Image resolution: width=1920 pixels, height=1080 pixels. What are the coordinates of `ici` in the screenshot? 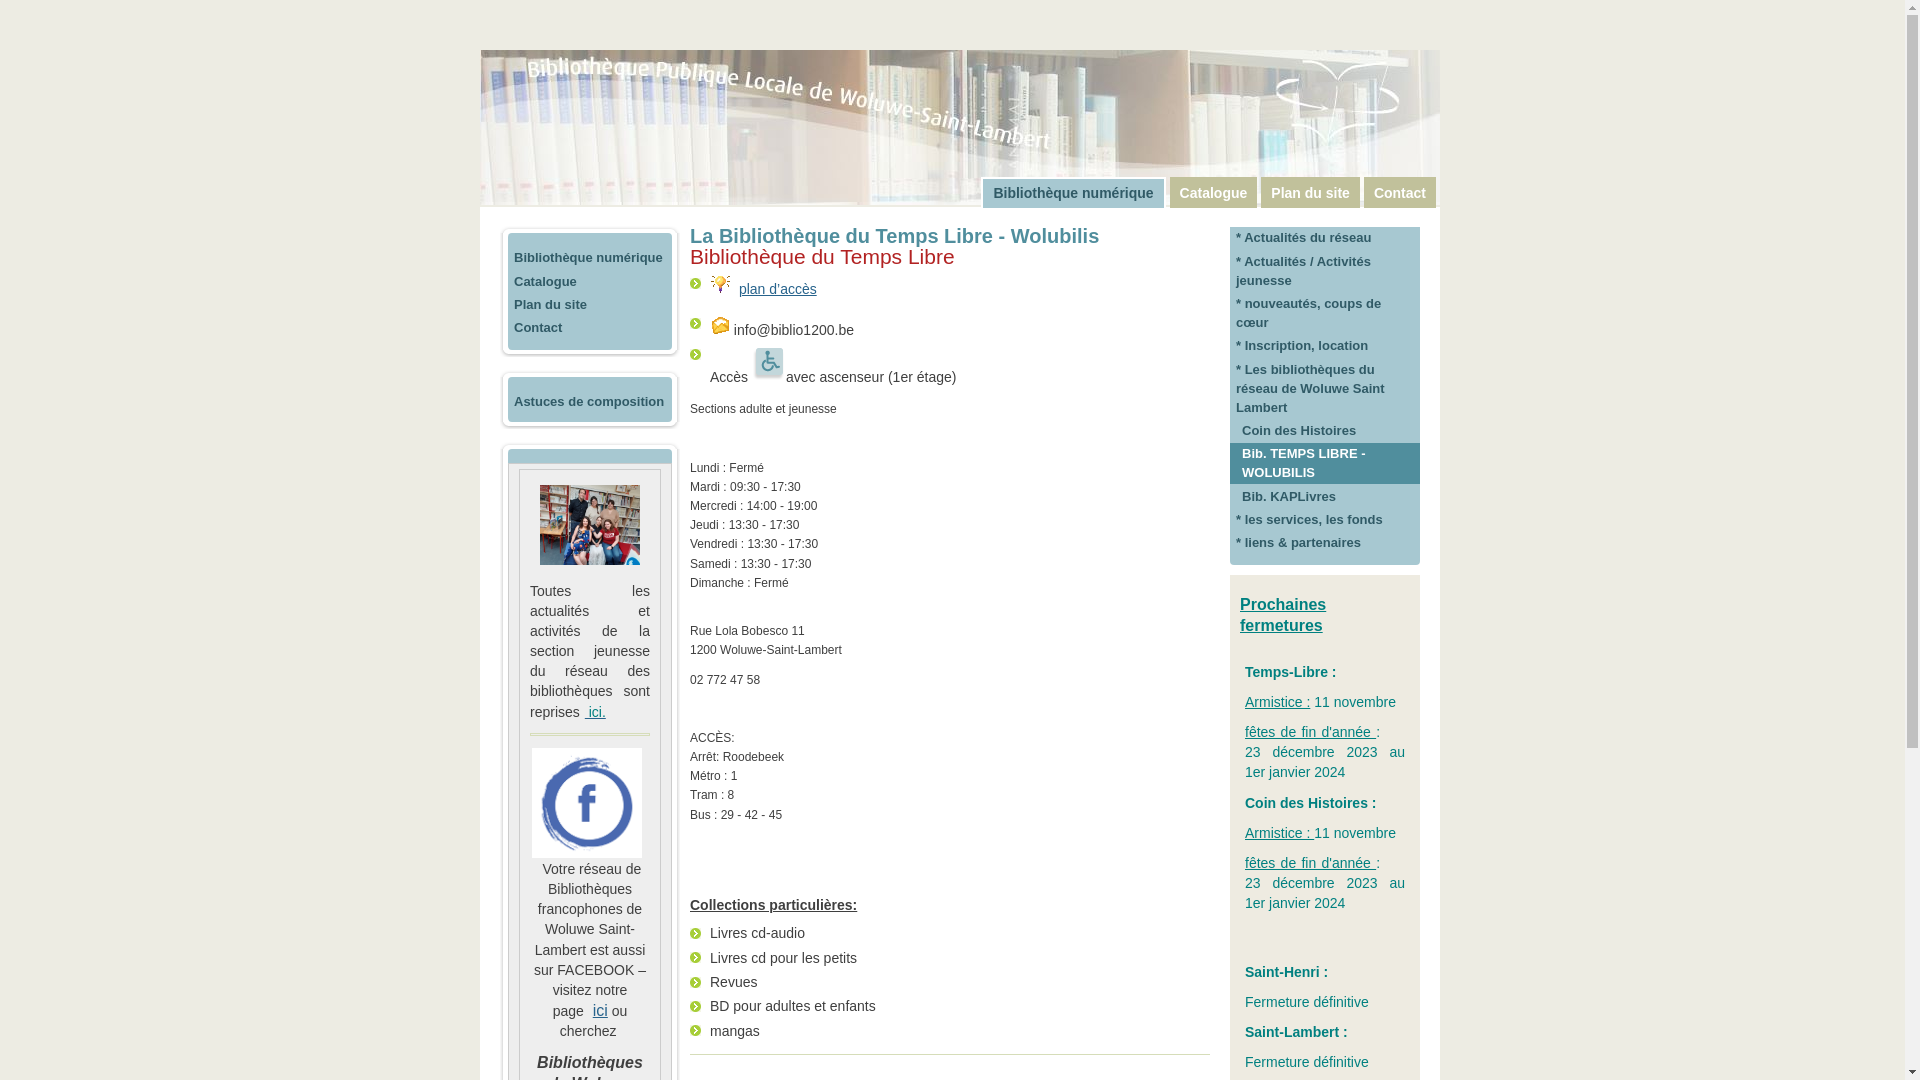 It's located at (598, 1010).